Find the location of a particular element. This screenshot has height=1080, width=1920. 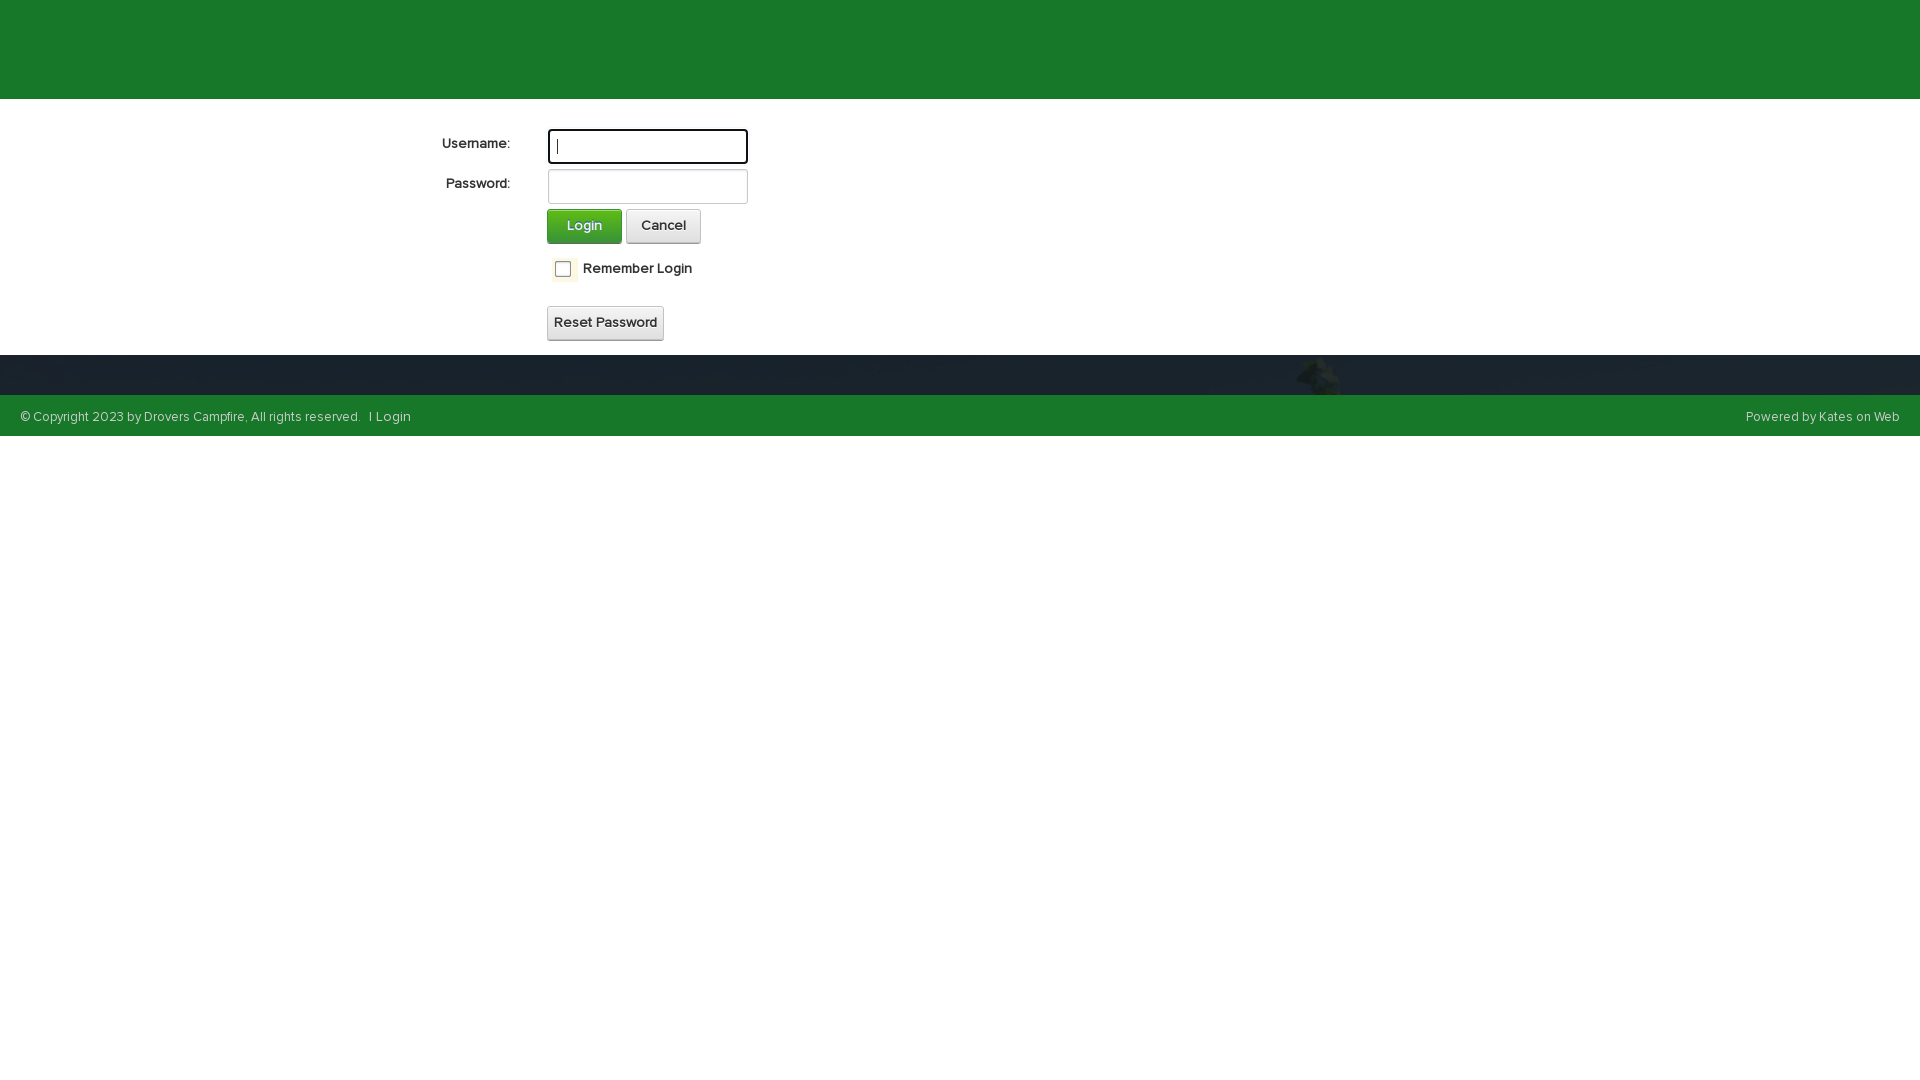

Login is located at coordinates (584, 226).